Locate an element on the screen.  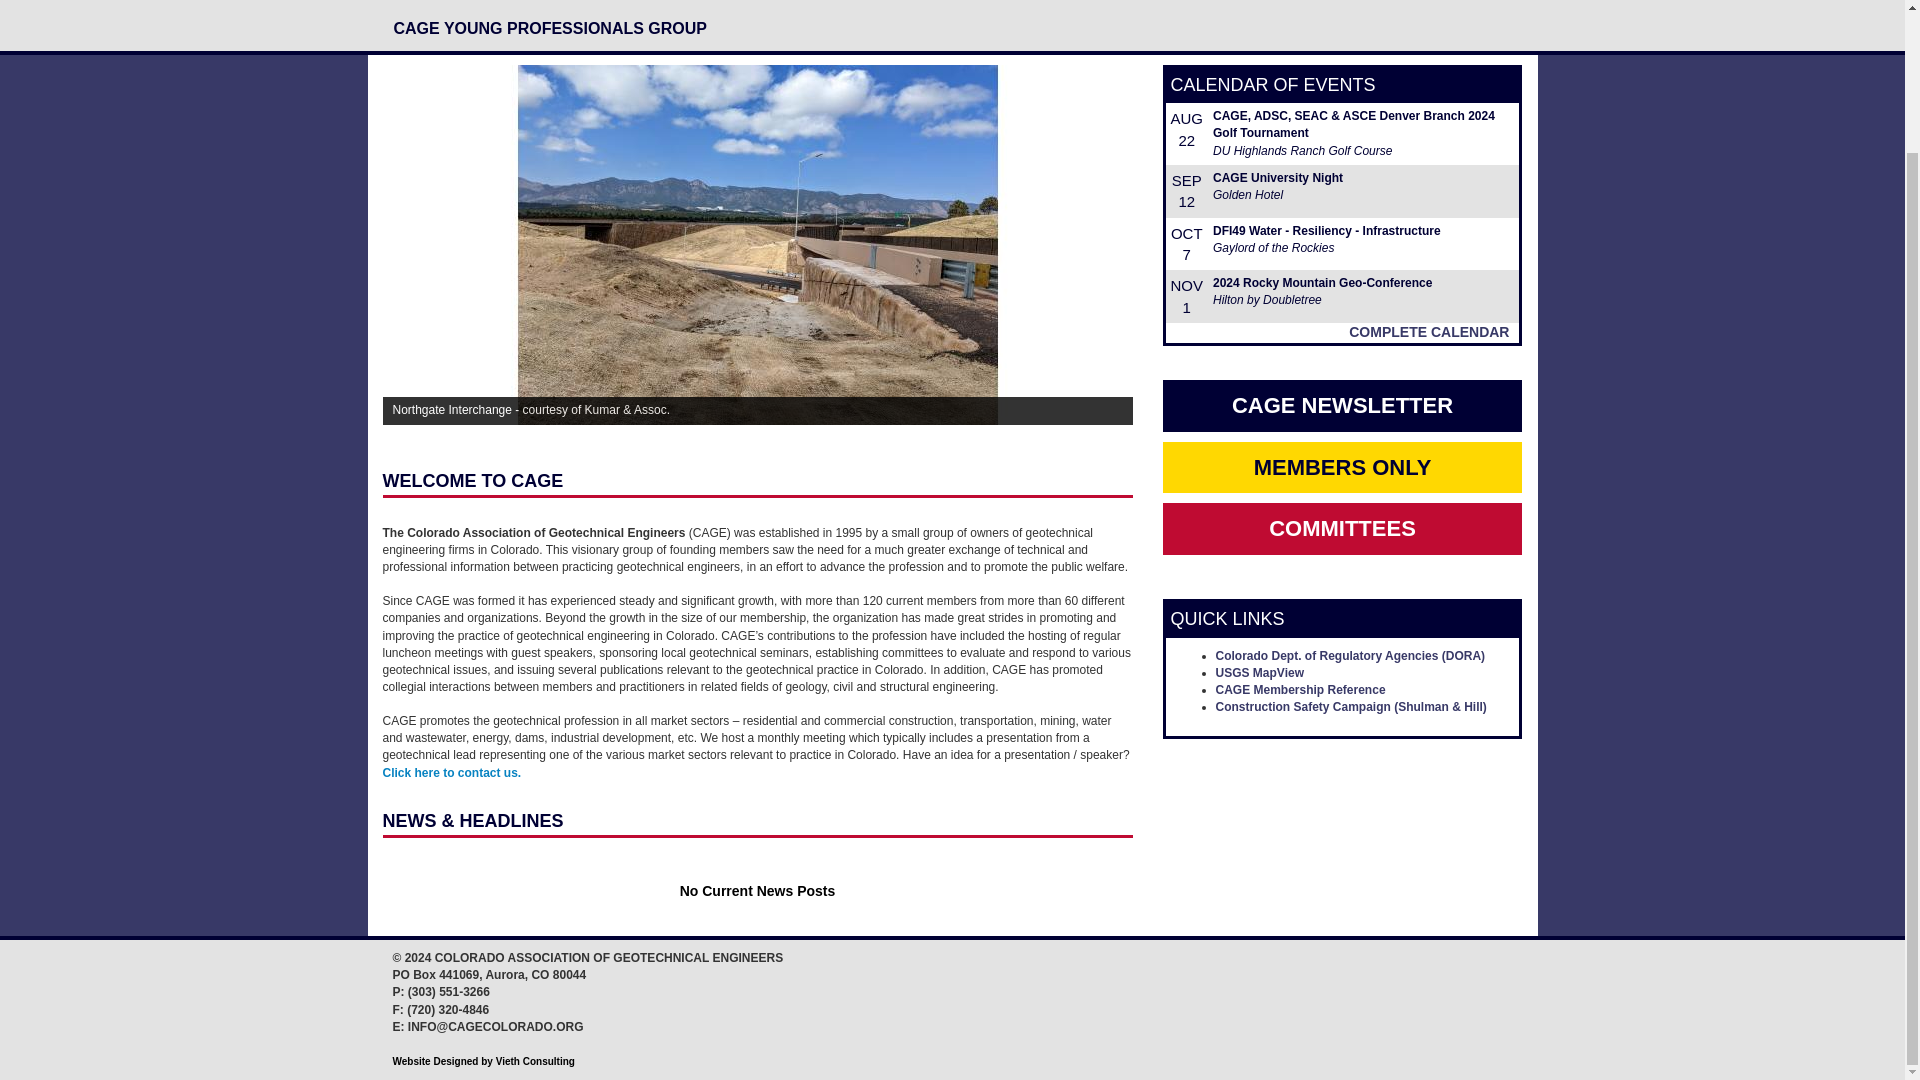
LINKS is located at coordinates (1062, 8).